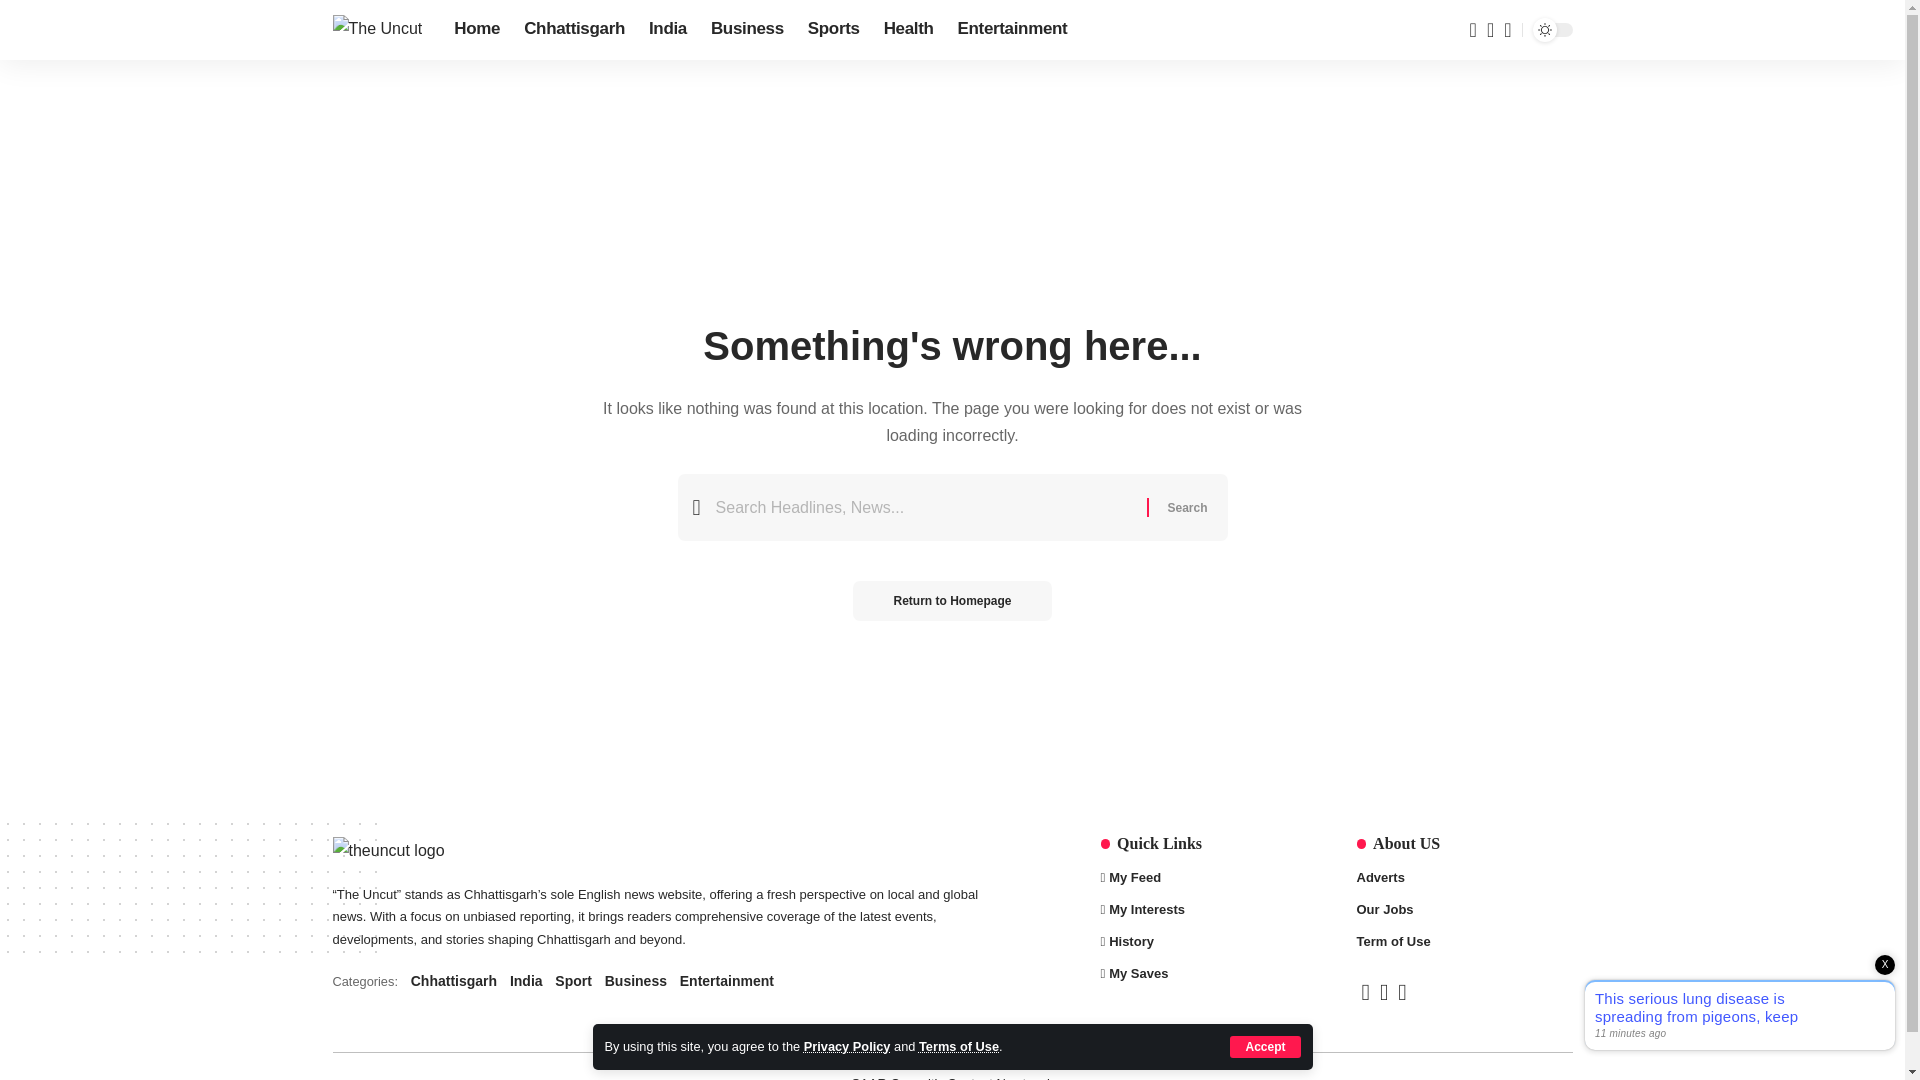 This screenshot has height=1080, width=1920. What do you see at coordinates (747, 30) in the screenshot?
I see `Terms of Use` at bounding box center [747, 30].